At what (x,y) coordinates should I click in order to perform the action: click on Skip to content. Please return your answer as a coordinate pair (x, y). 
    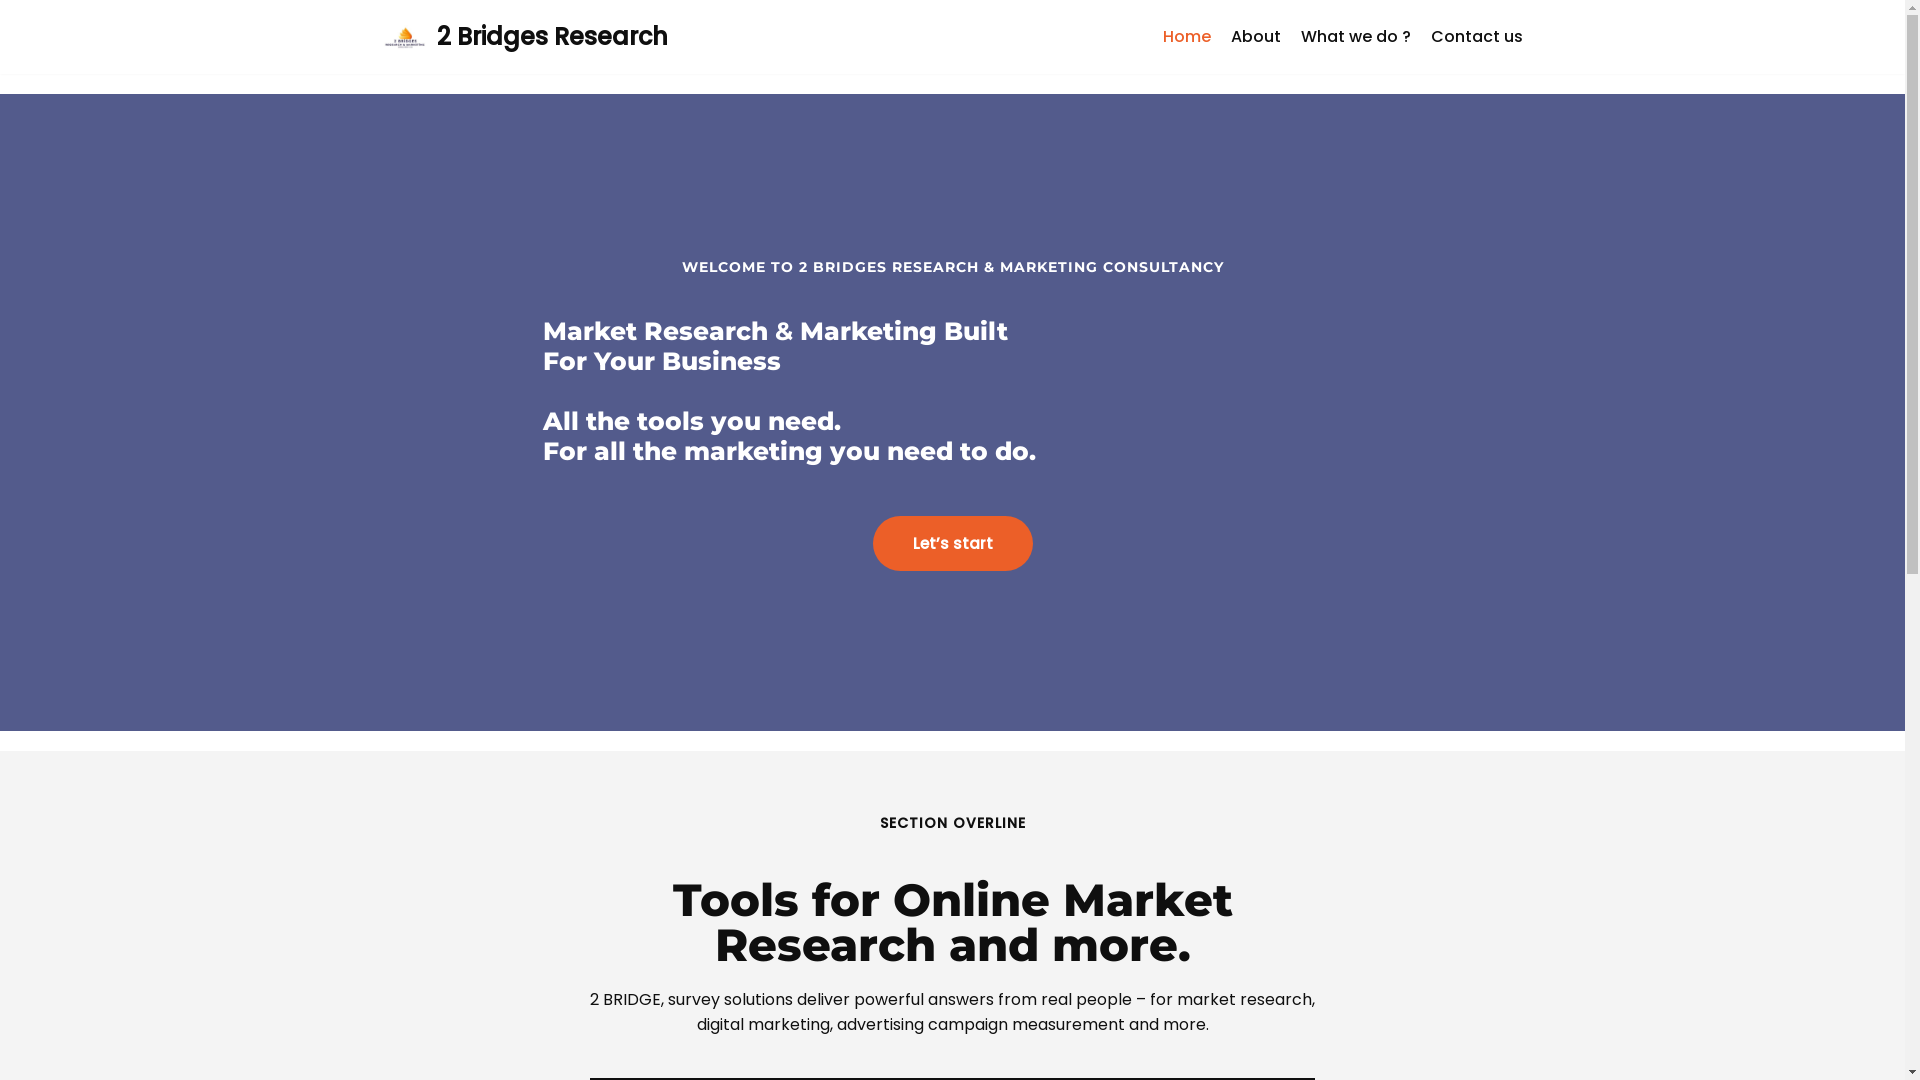
    Looking at the image, I should click on (15, 42).